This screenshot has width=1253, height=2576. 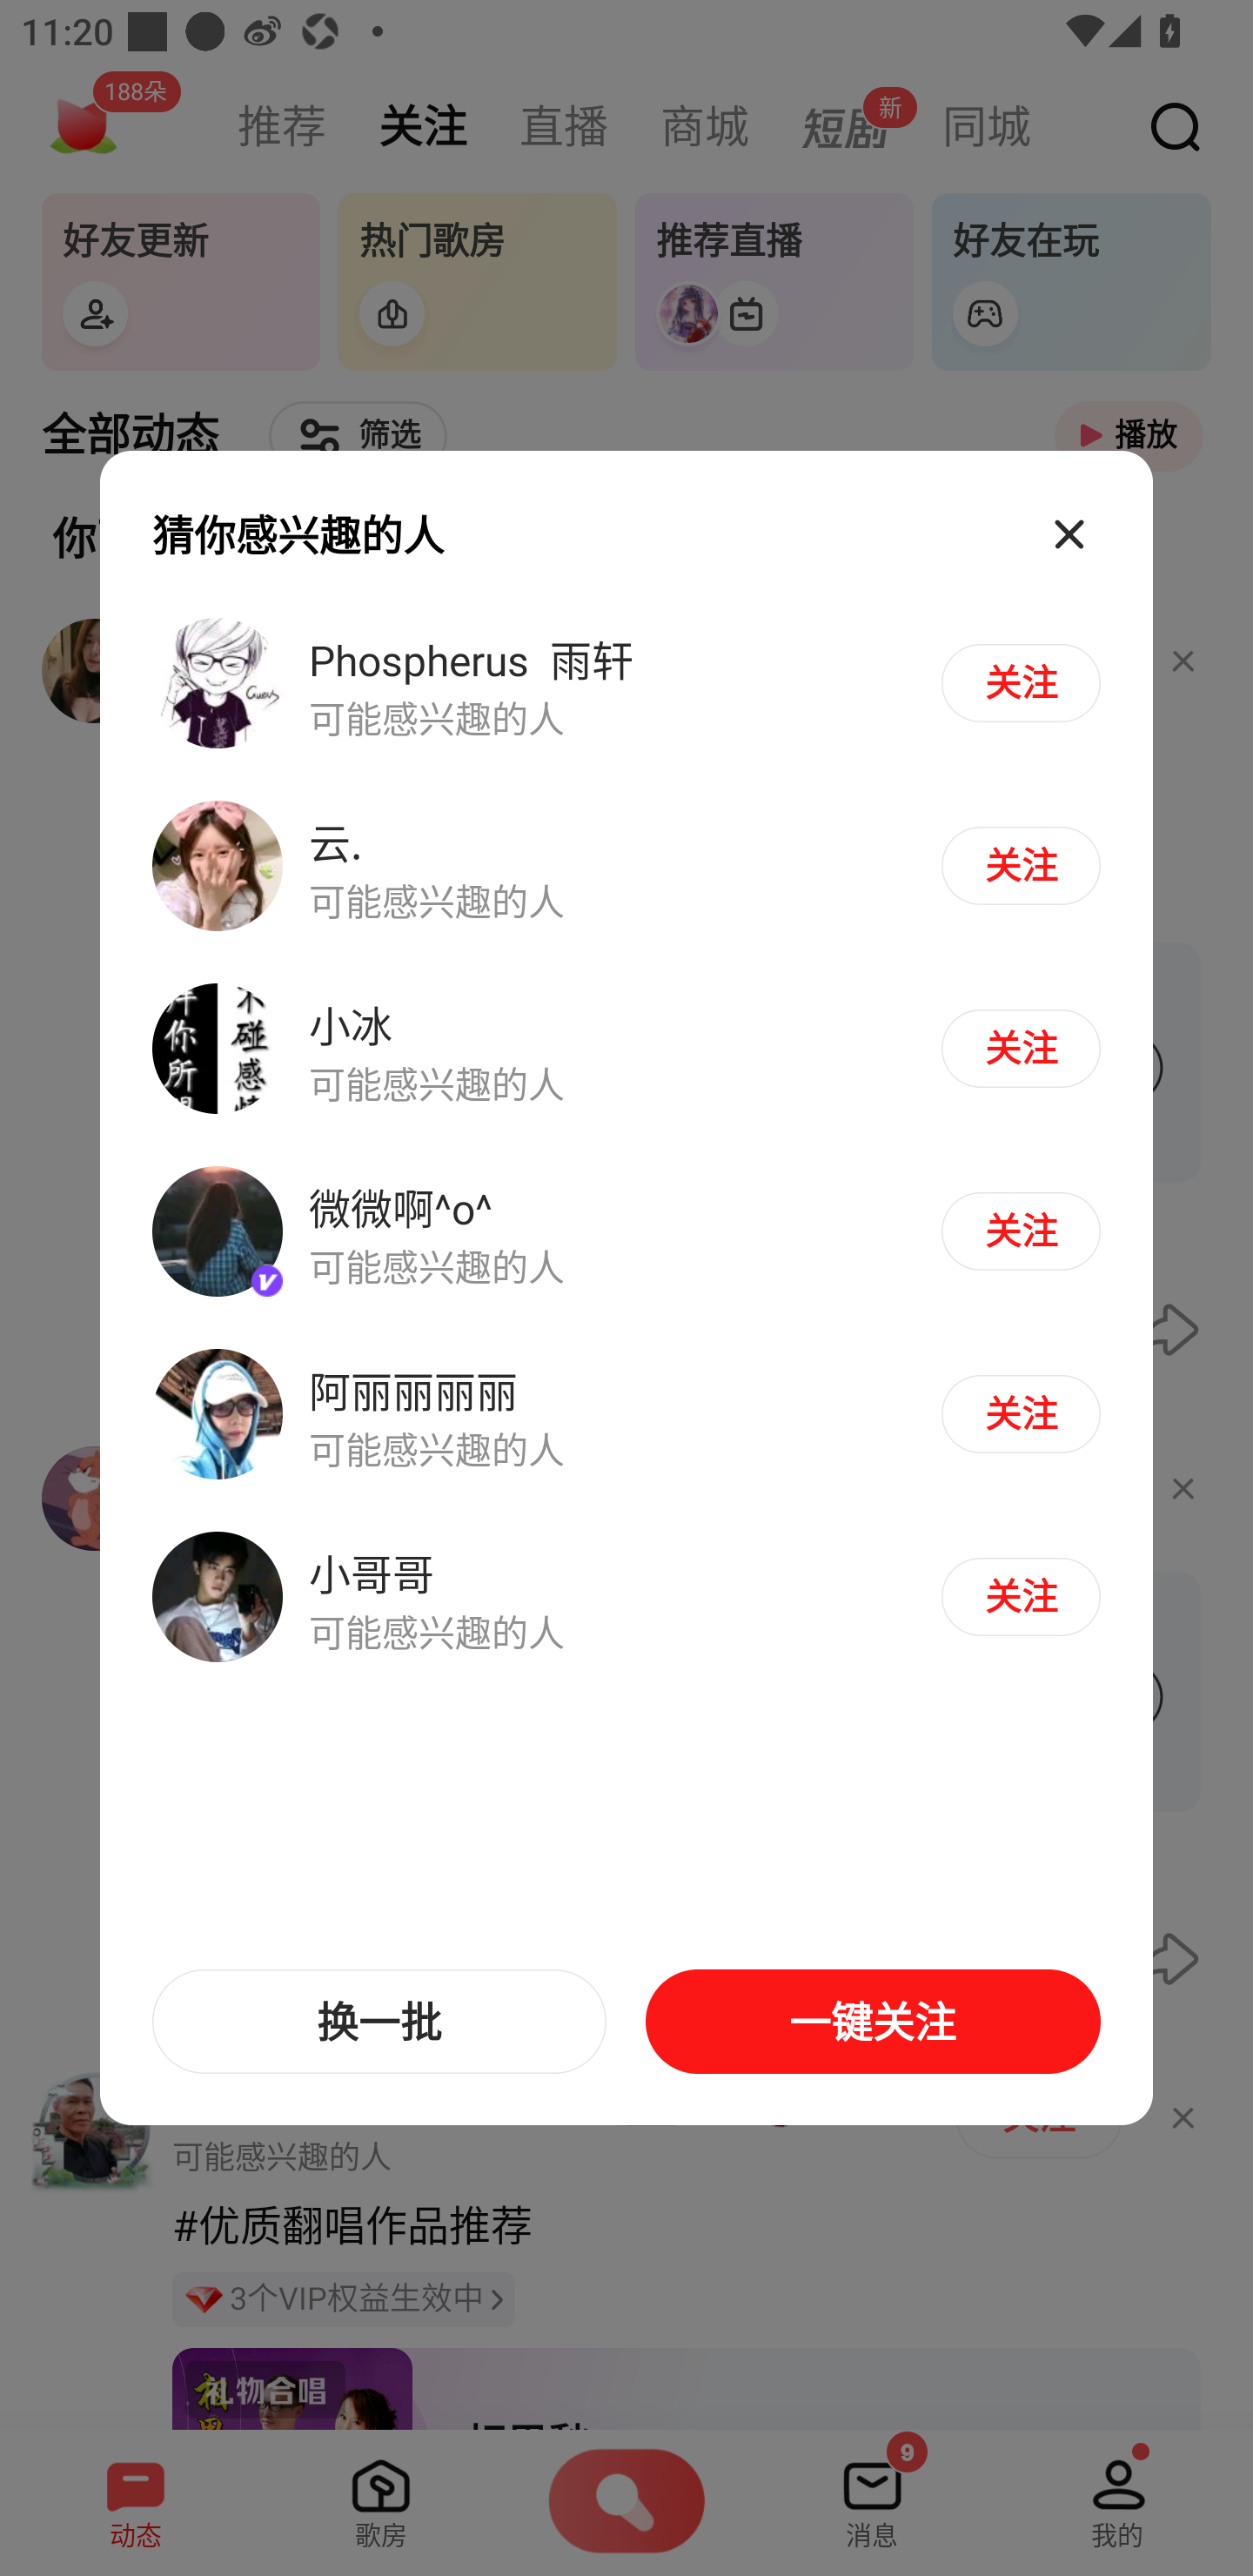 What do you see at coordinates (626, 867) in the screenshot?
I see `云. 可能感兴趣的人 关注 按钮` at bounding box center [626, 867].